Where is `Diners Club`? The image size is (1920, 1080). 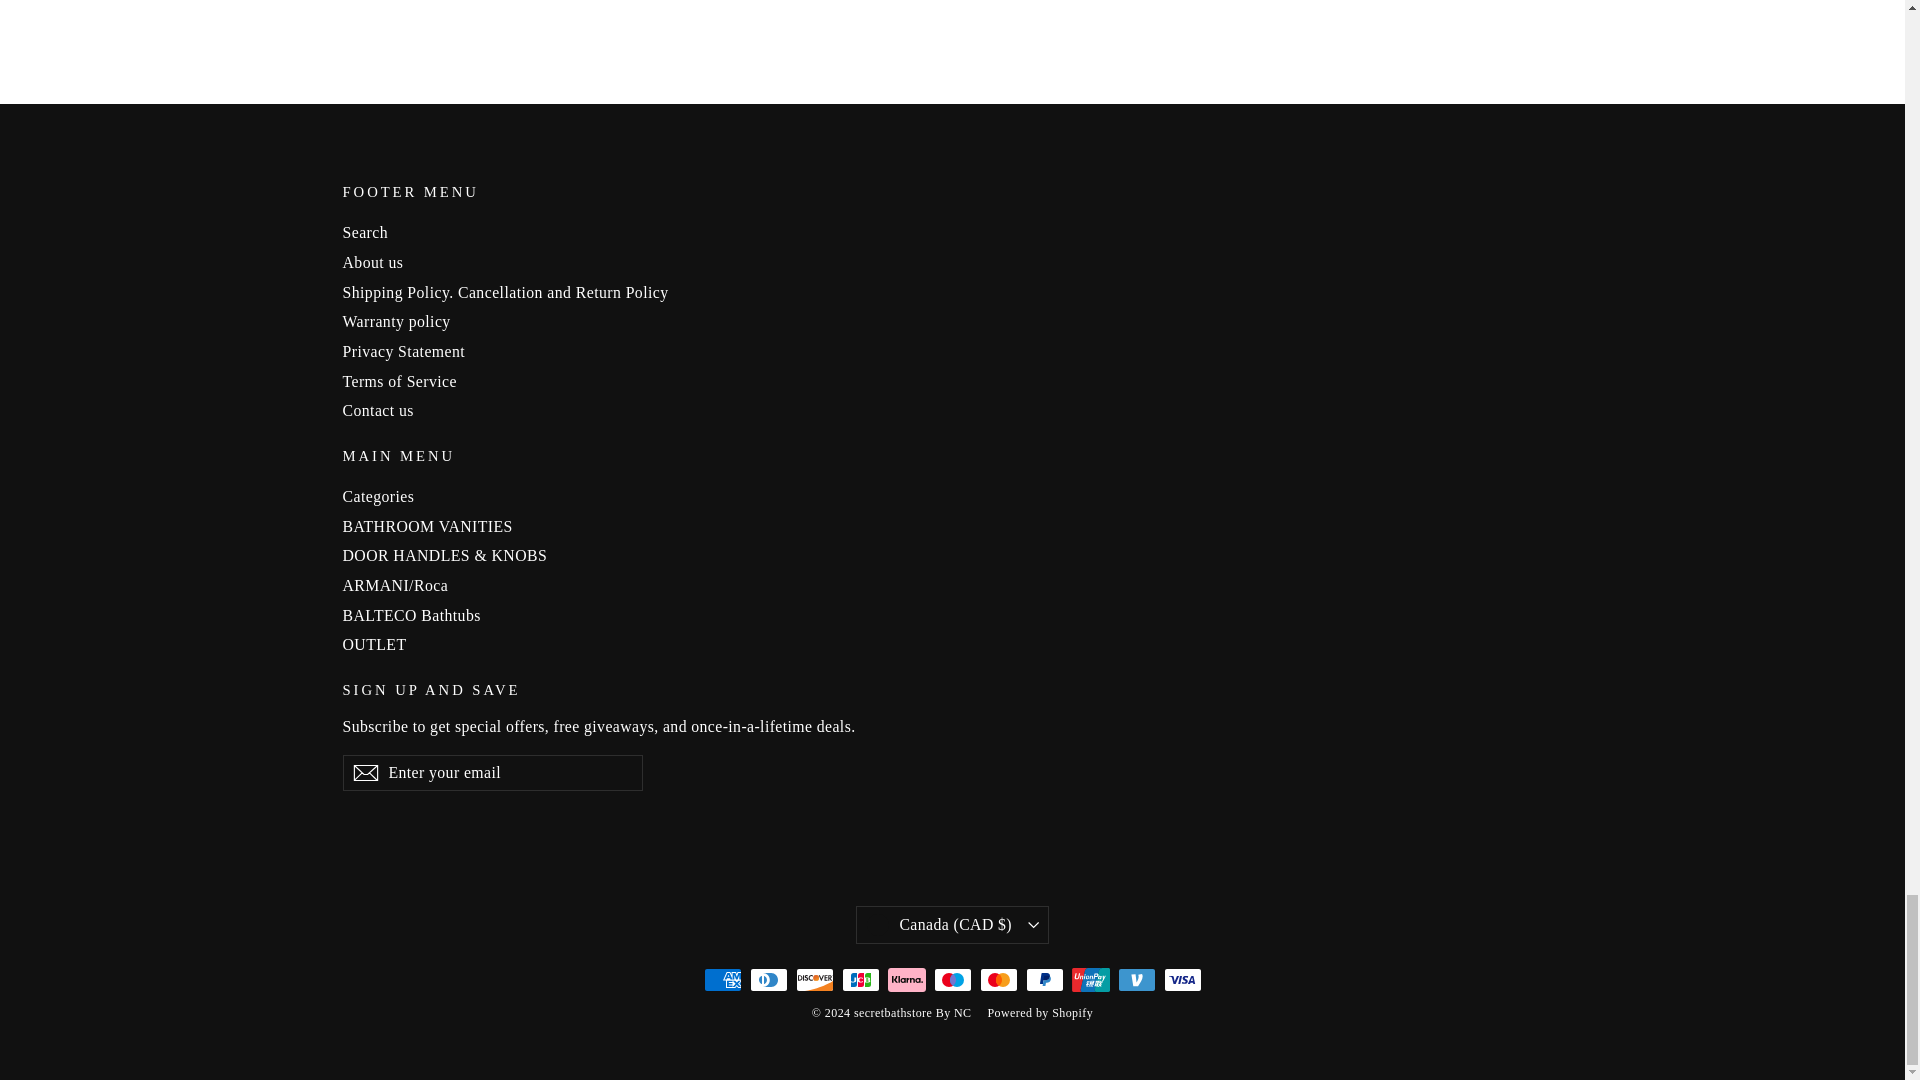
Diners Club is located at coordinates (768, 980).